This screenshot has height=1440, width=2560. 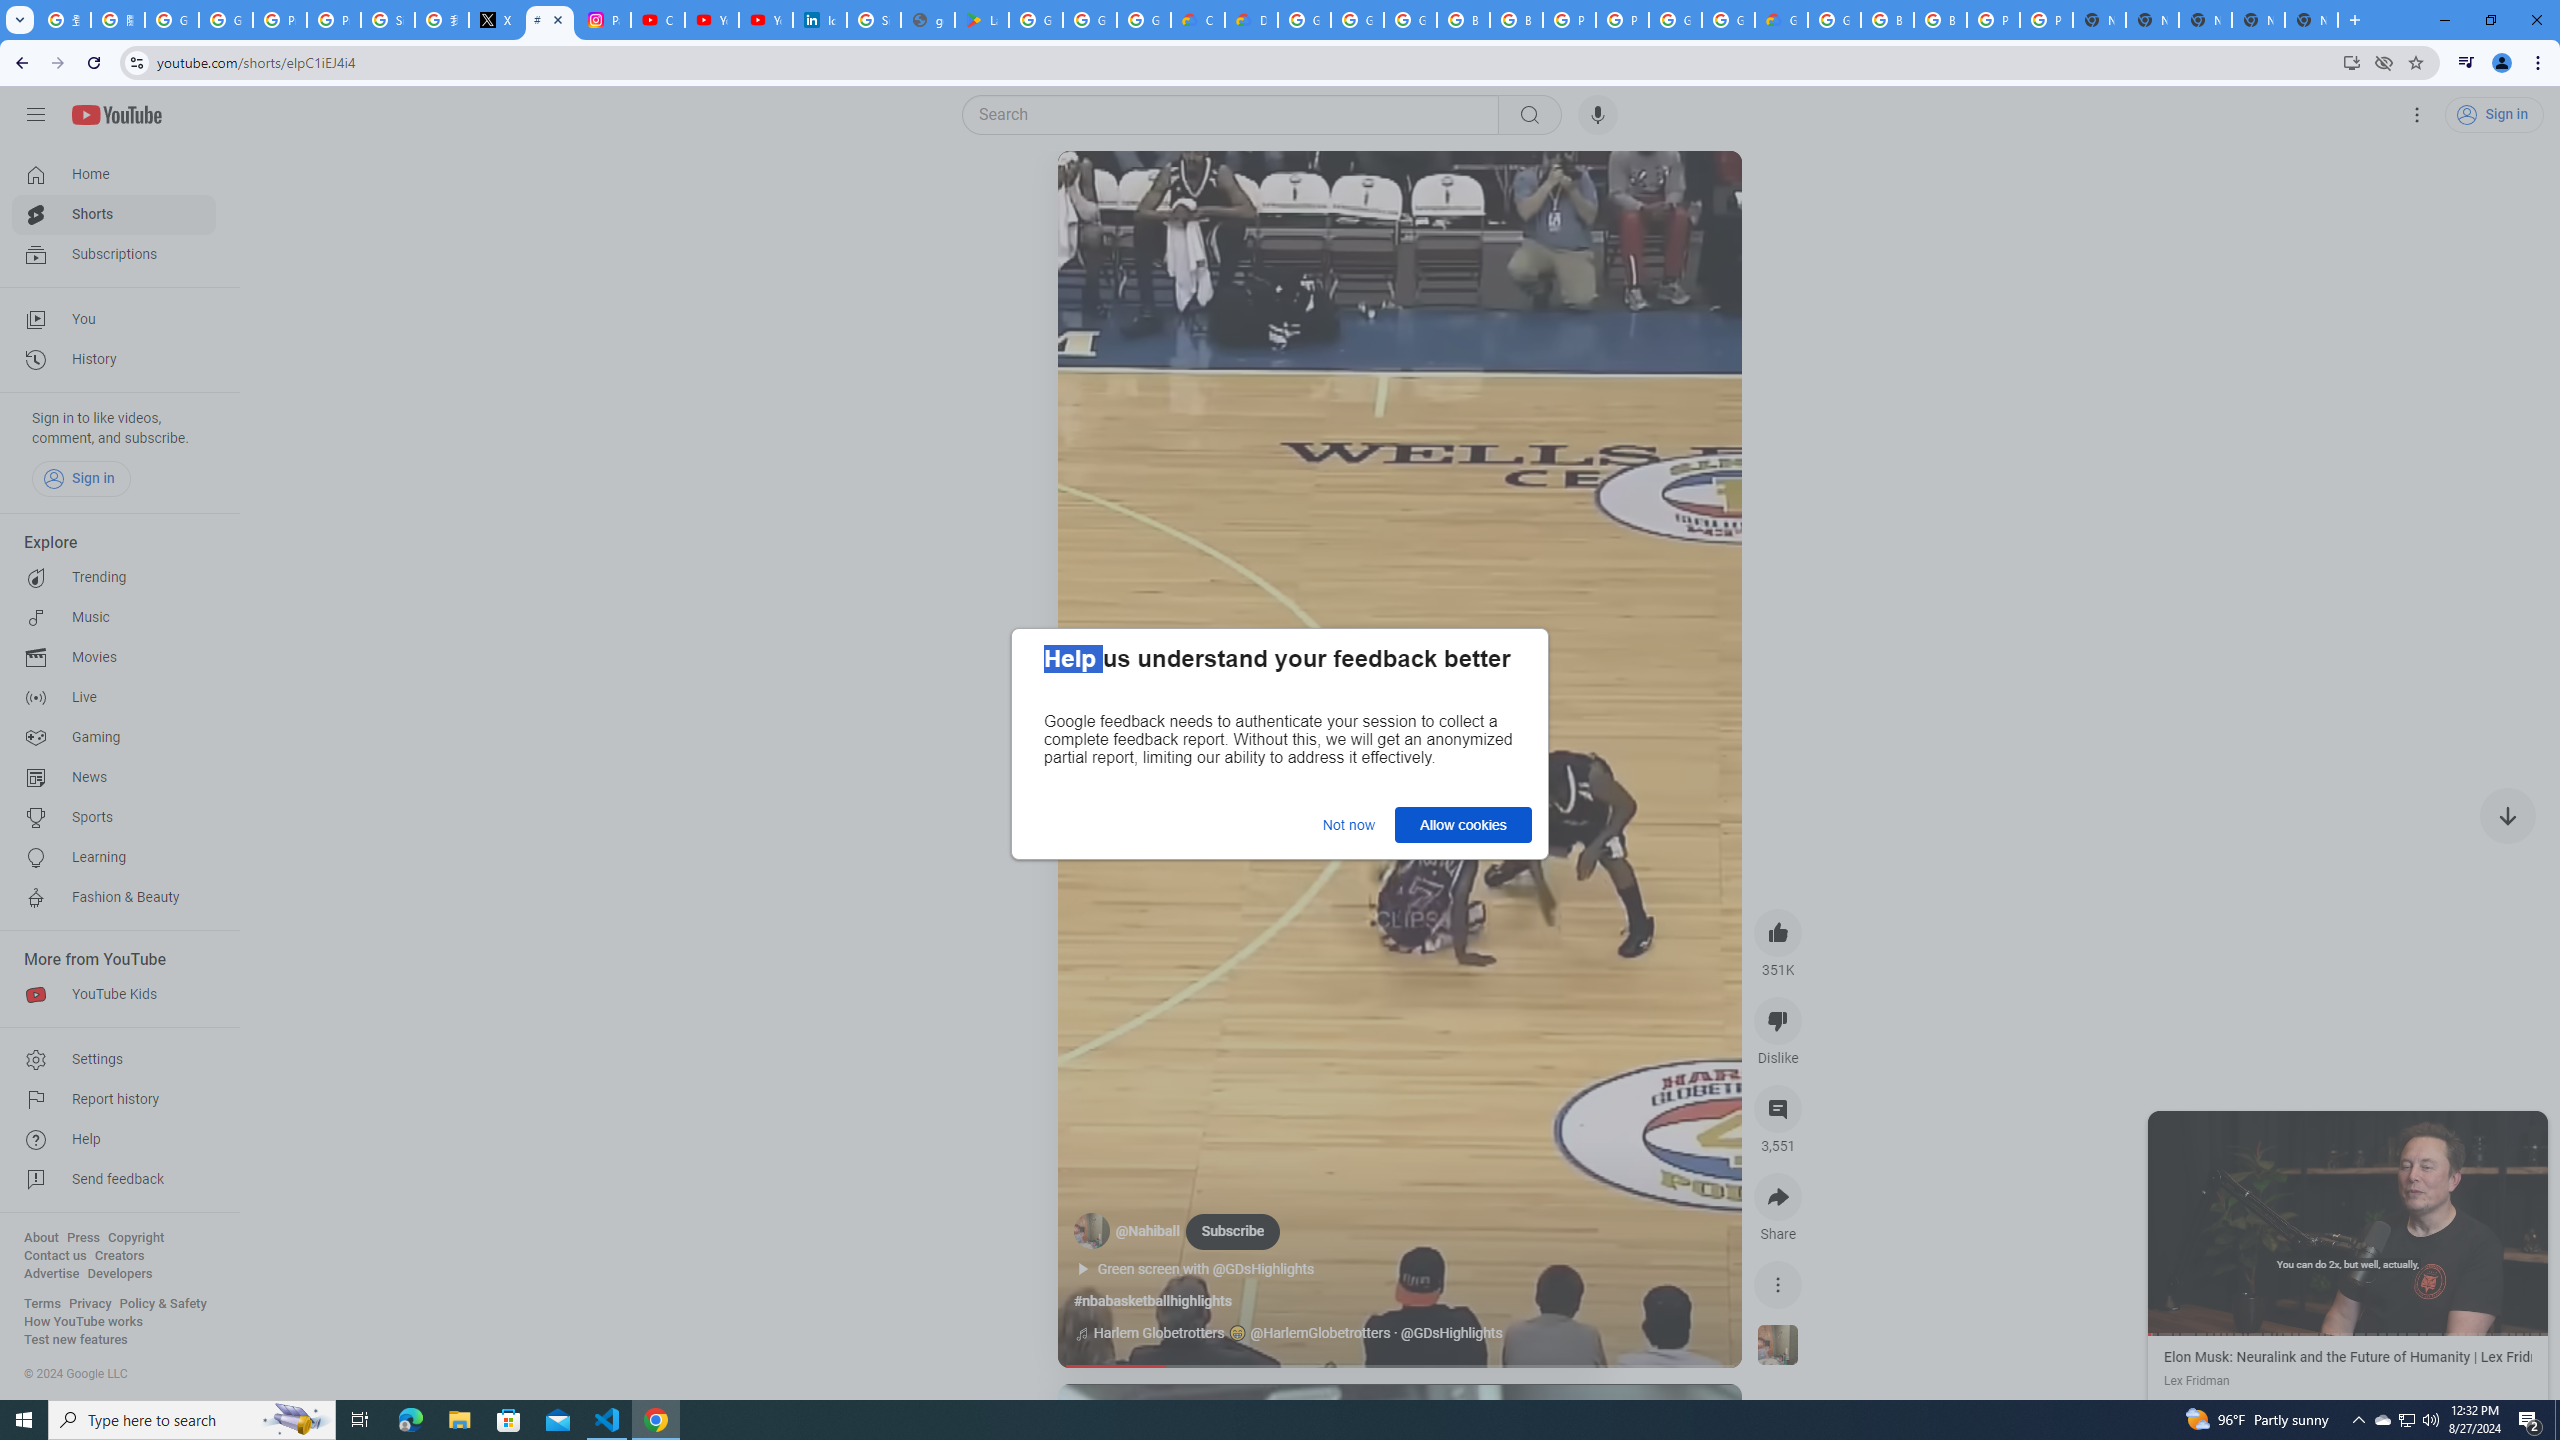 I want to click on Play (k), so click(x=1096, y=190).